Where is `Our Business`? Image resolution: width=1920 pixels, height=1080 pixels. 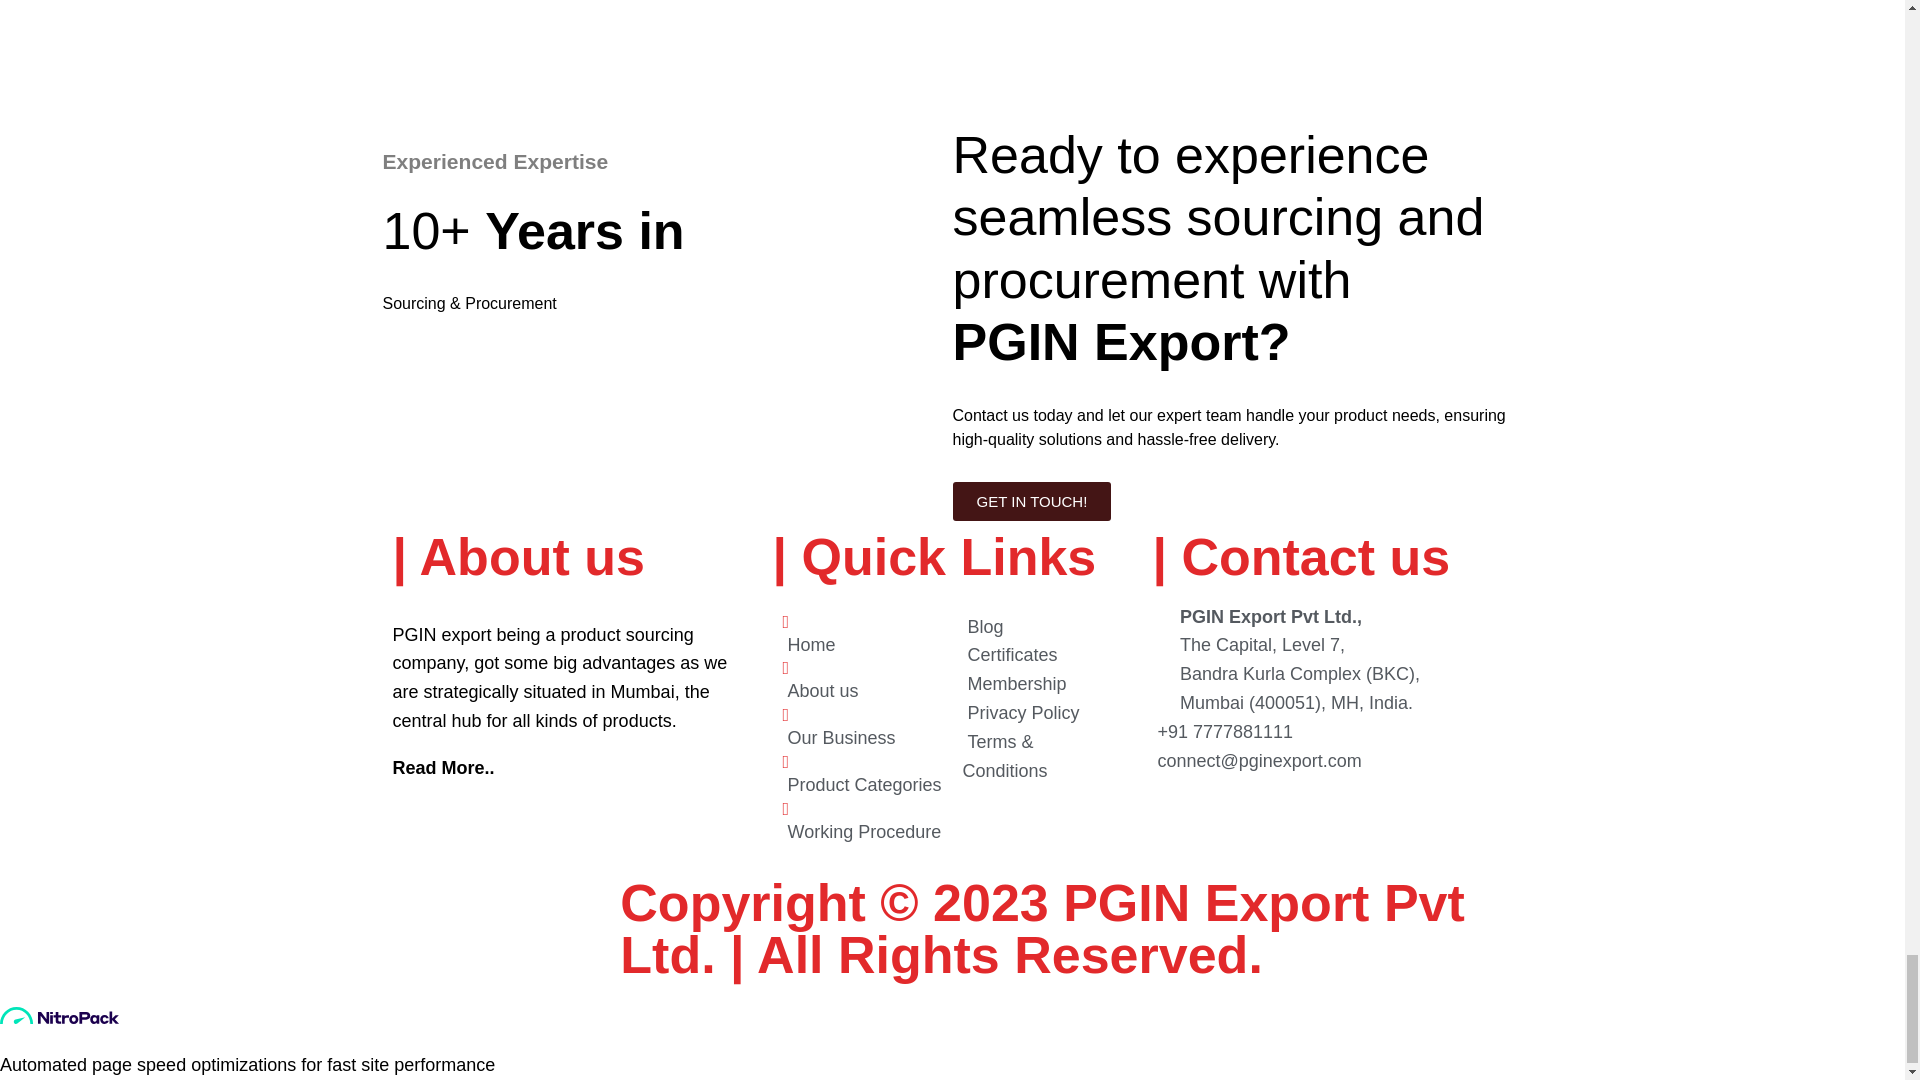 Our Business is located at coordinates (838, 729).